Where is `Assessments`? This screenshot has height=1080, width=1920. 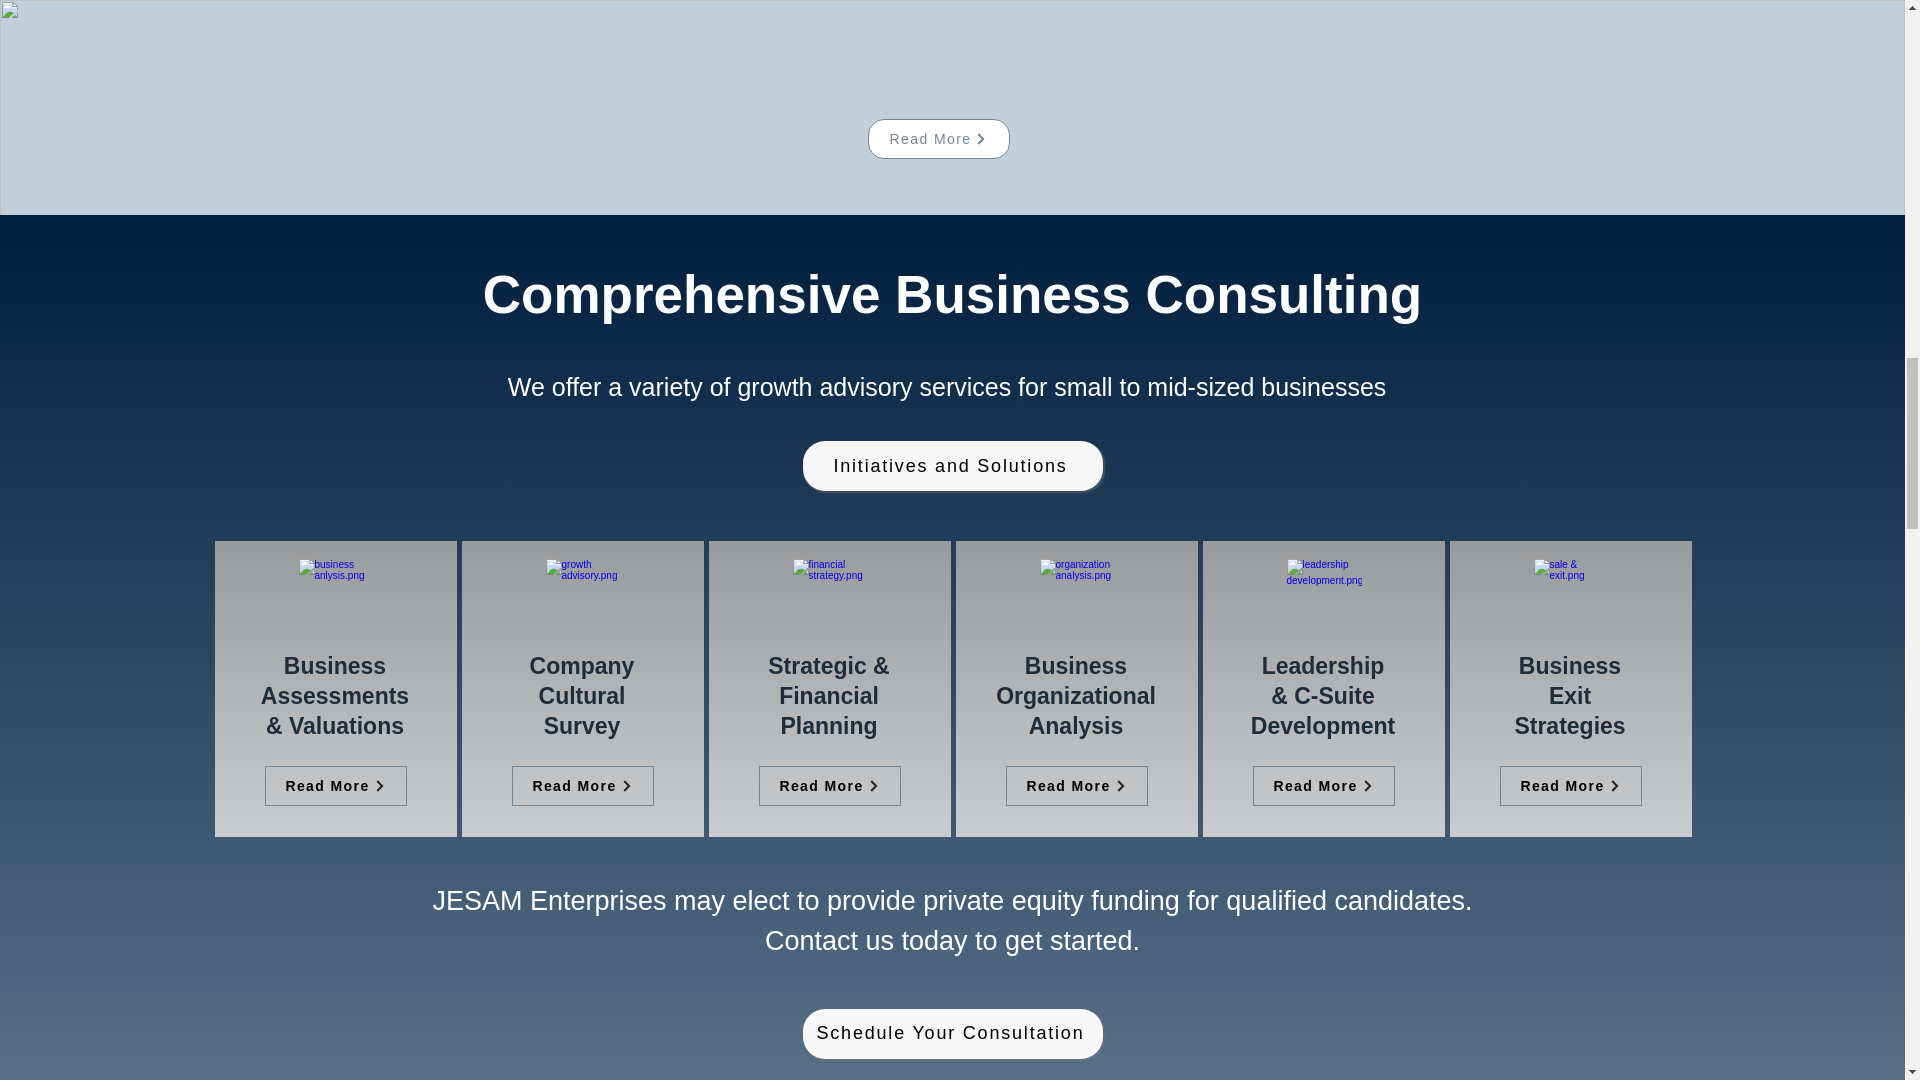 Assessments is located at coordinates (1076, 696).